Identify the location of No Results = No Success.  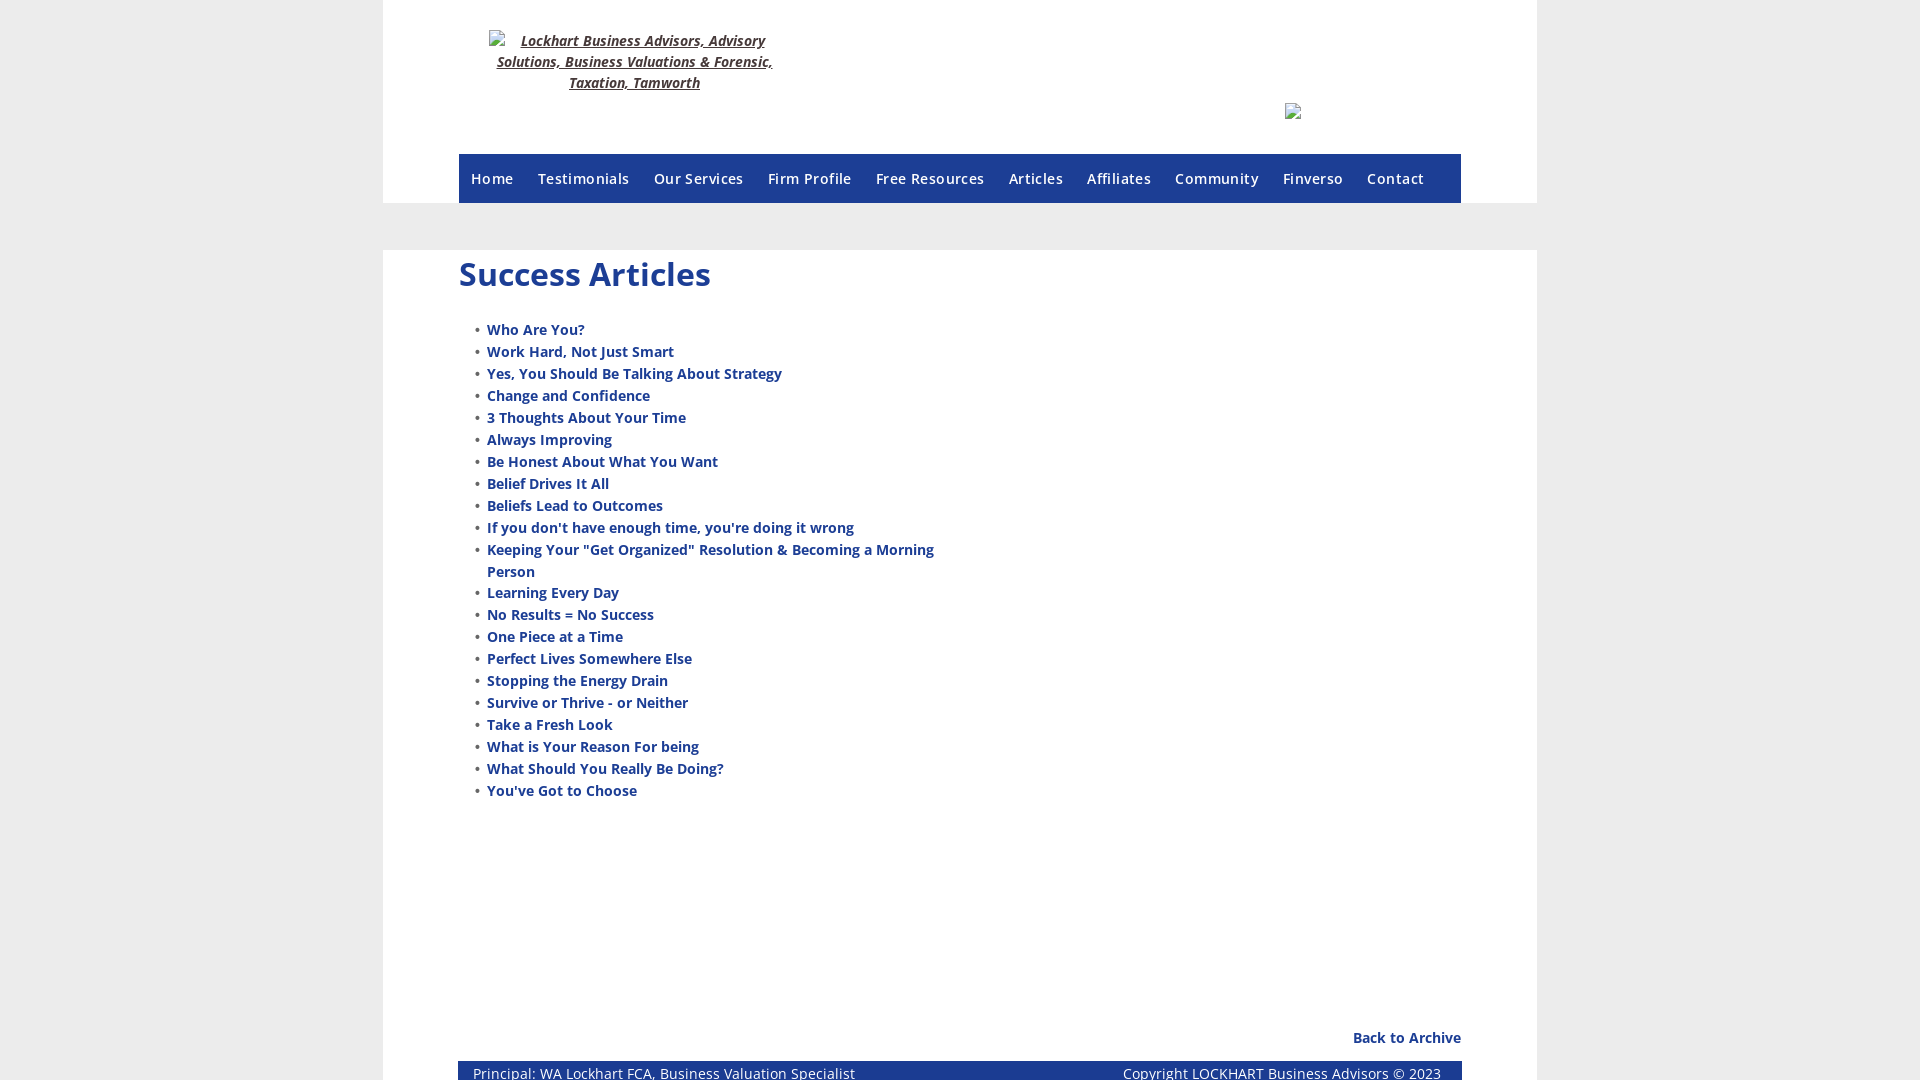
(570, 614).